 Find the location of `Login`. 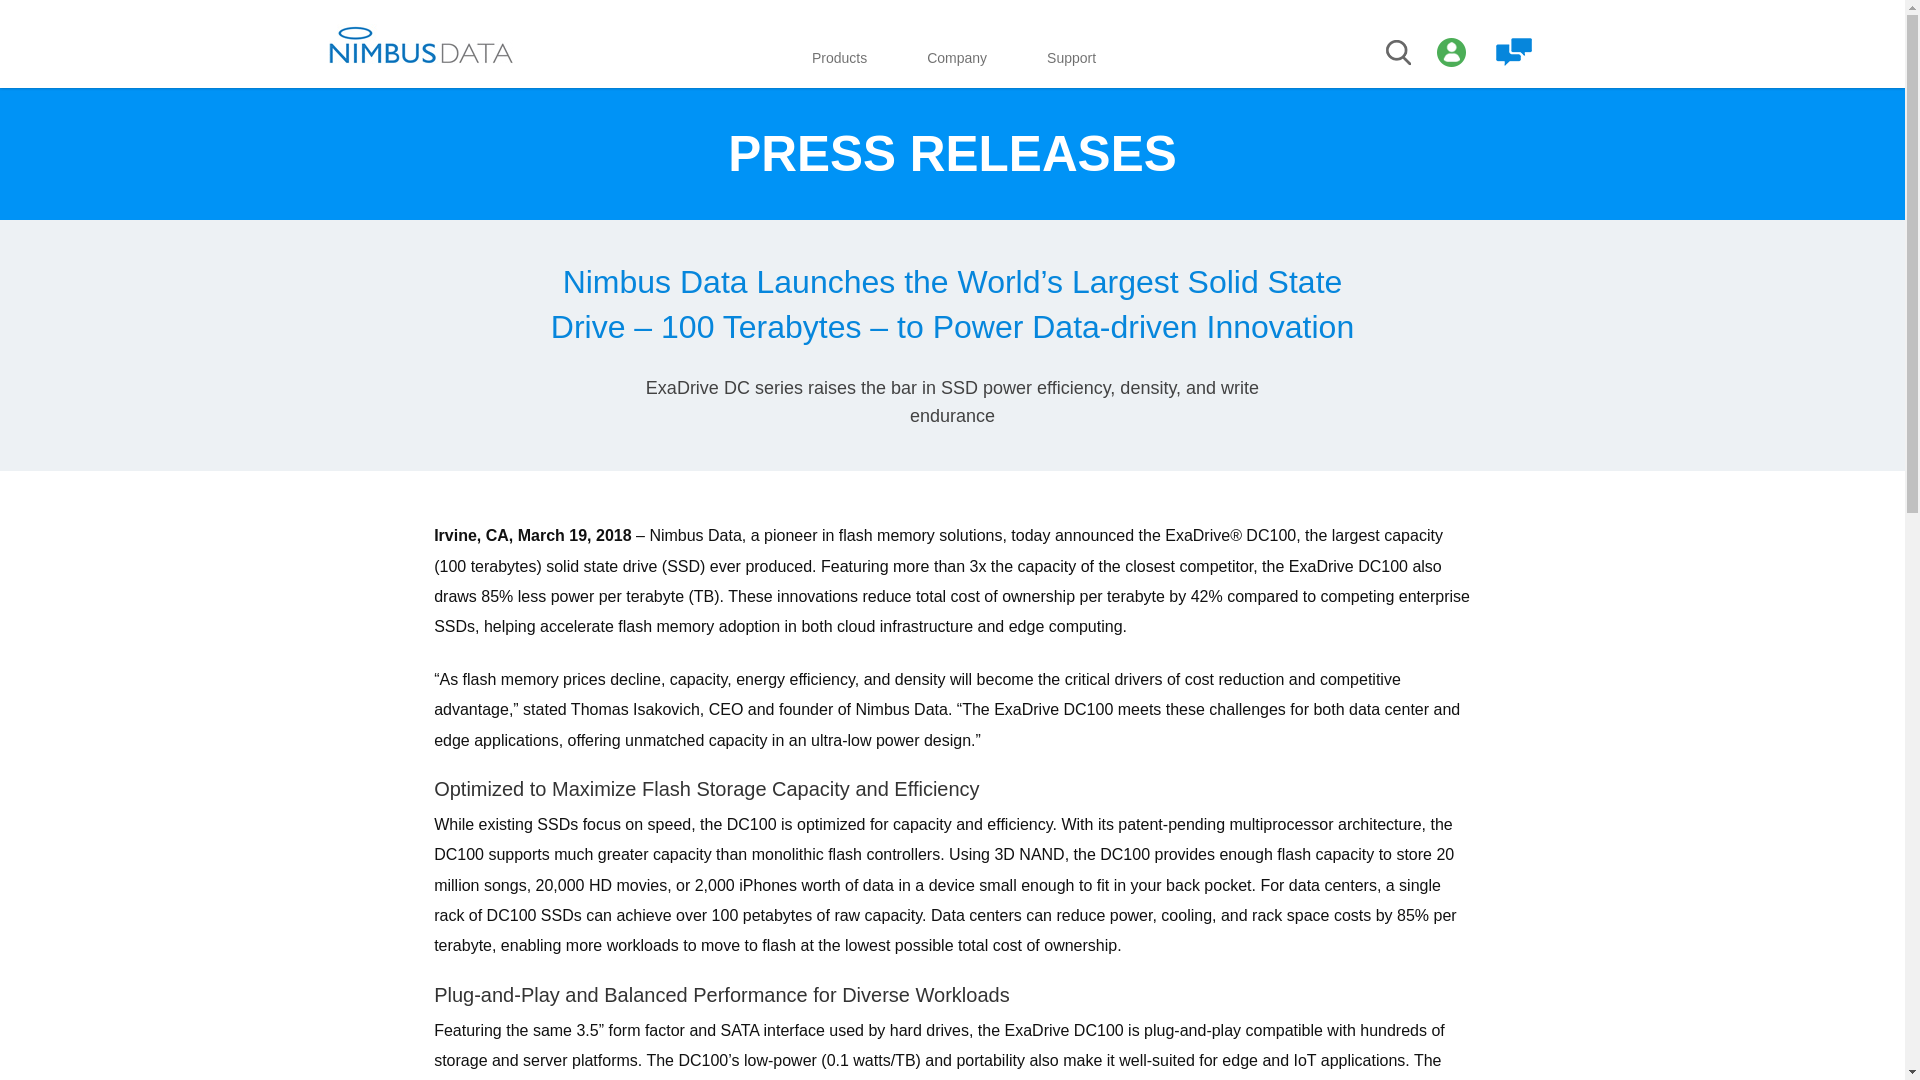

Login is located at coordinates (1450, 52).